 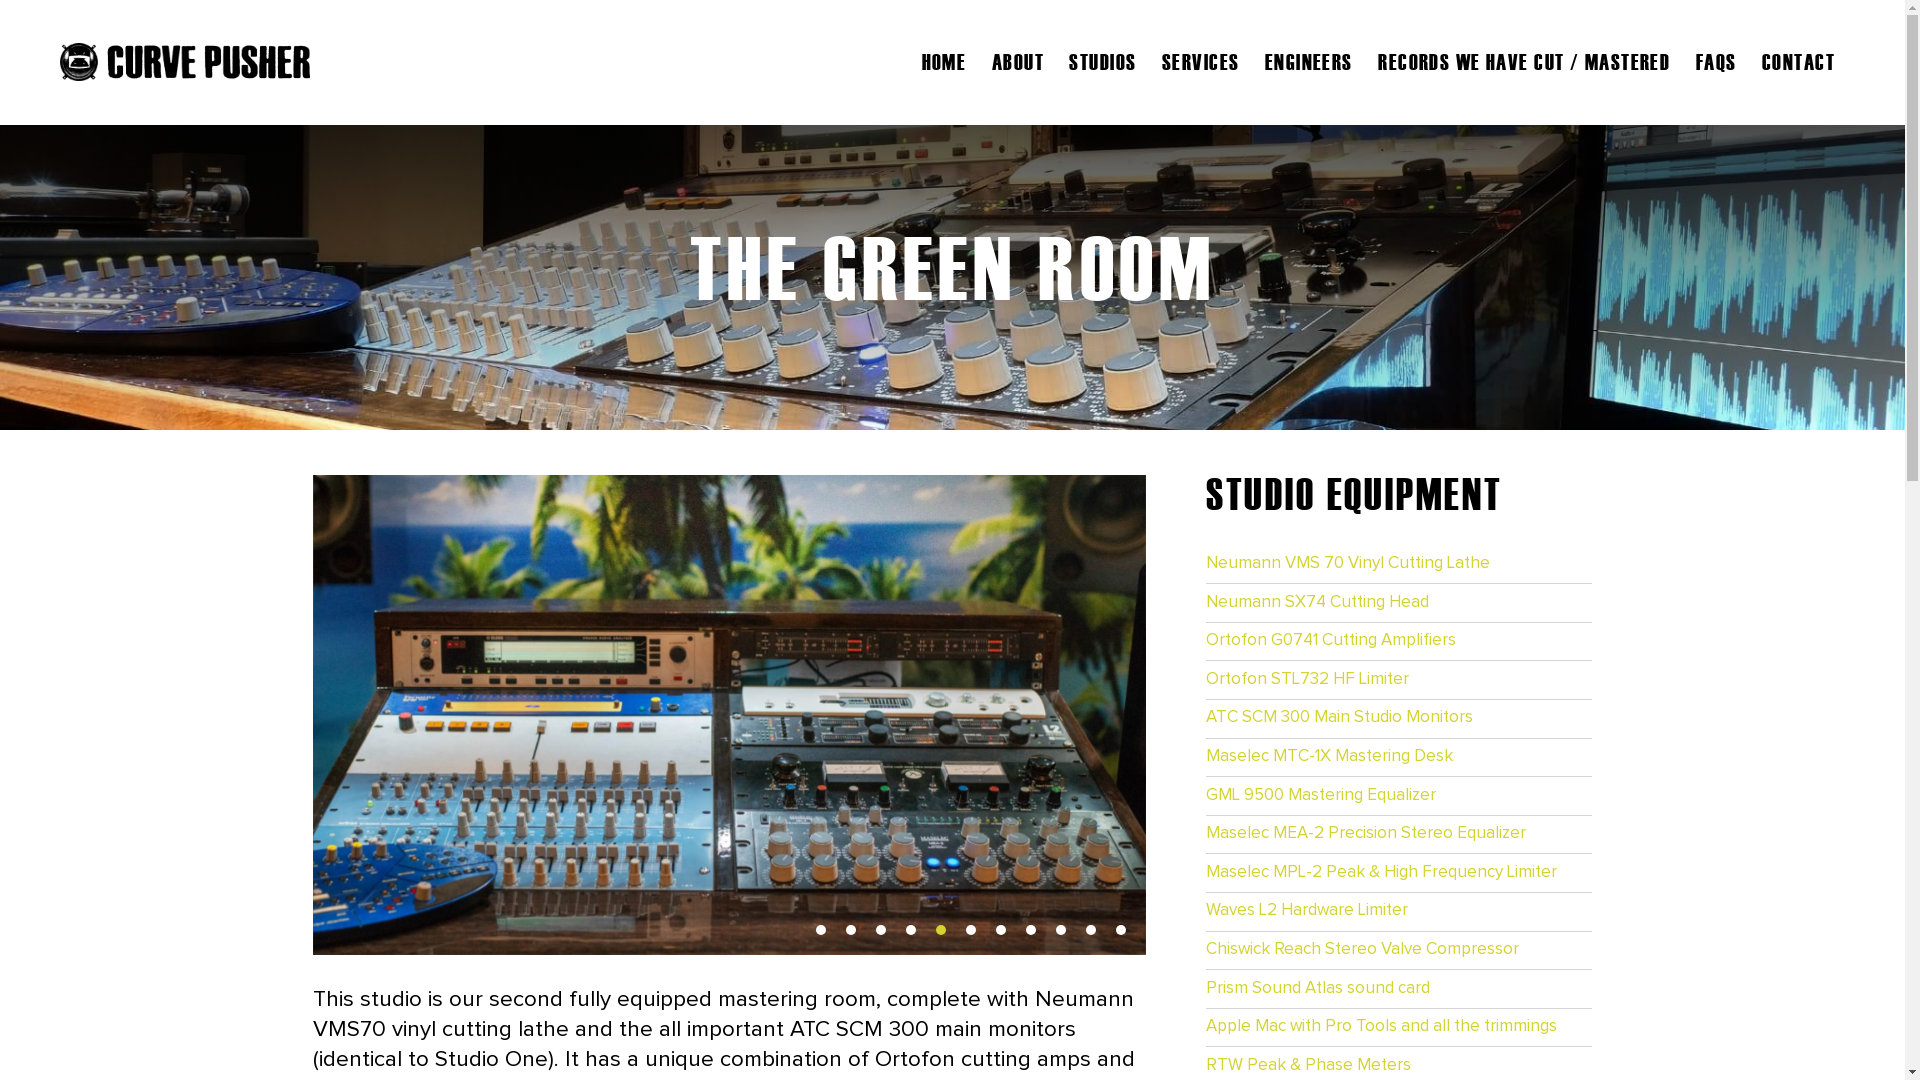 I want to click on Apple Mac with Pro Tools and all the trimmings, so click(x=1399, y=1027).